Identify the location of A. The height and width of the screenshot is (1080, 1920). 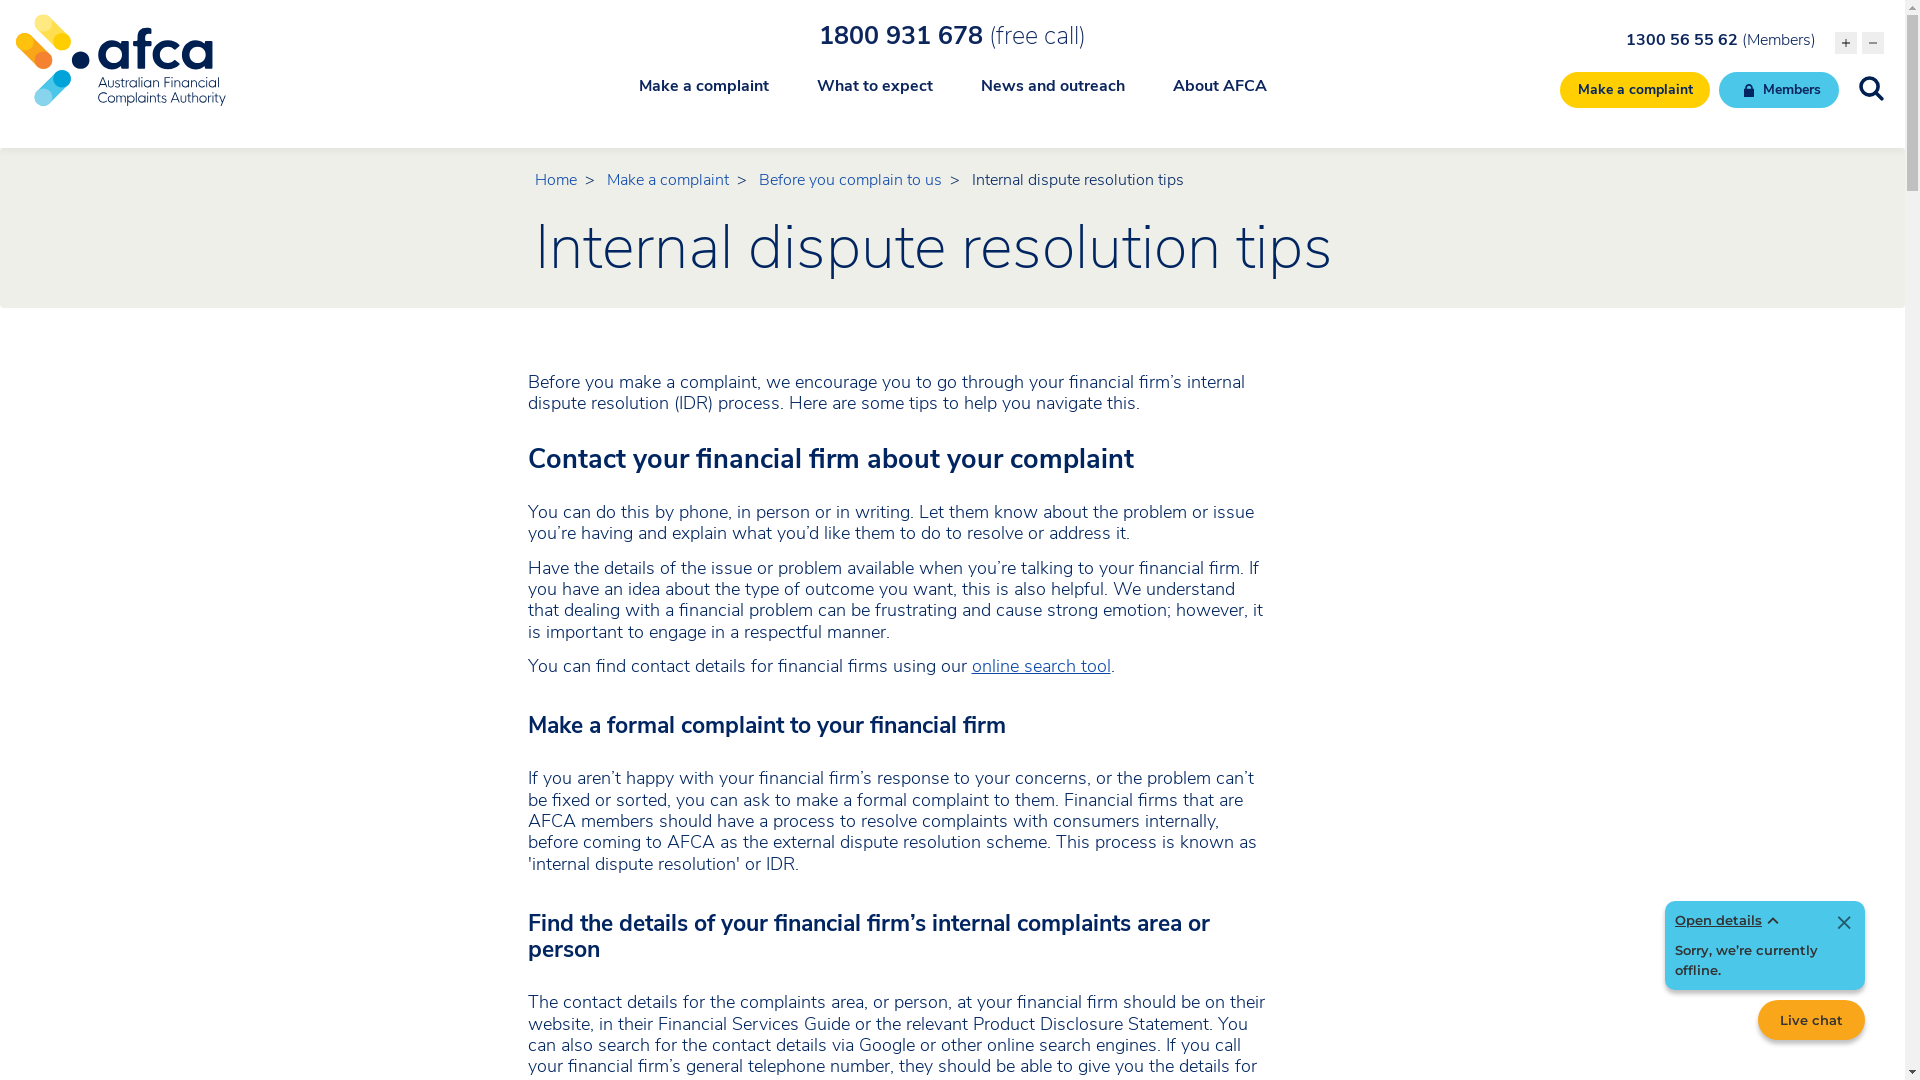
(1846, 43).